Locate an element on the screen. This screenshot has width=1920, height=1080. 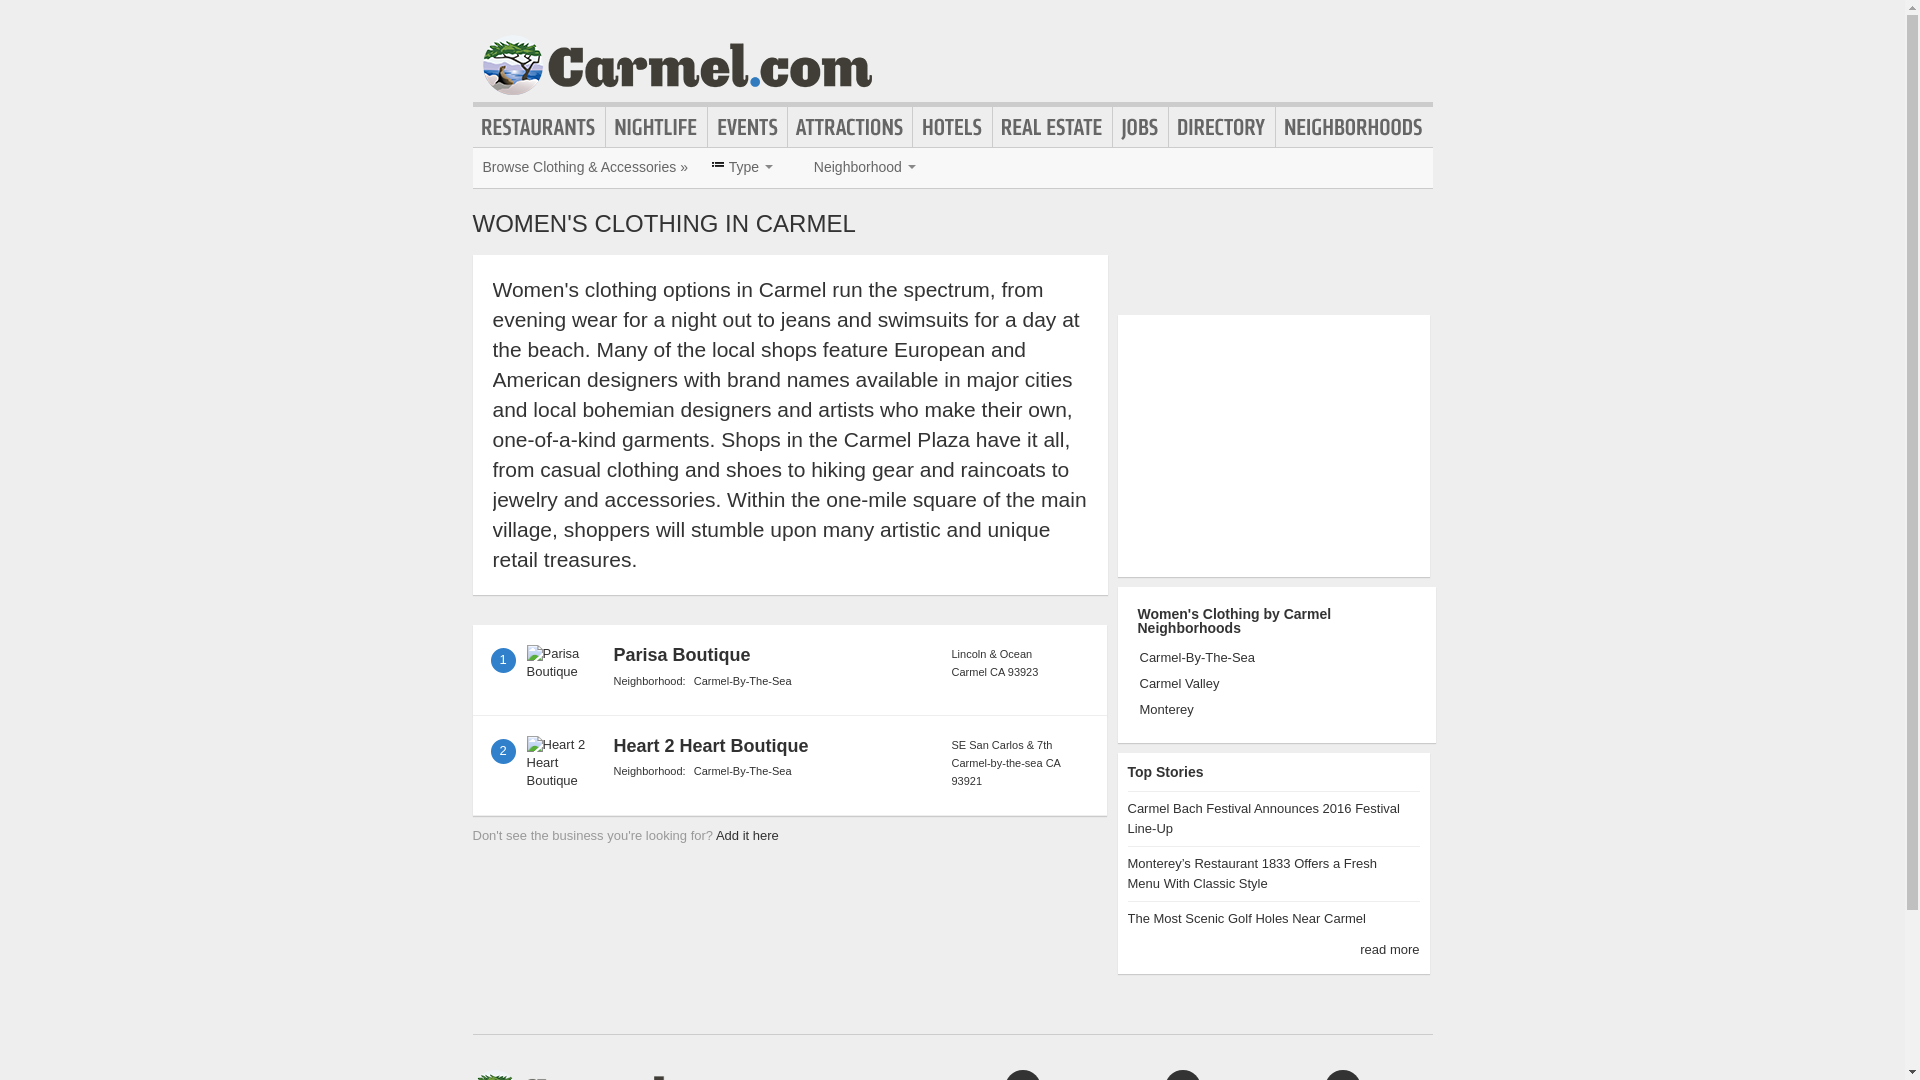
Hotels is located at coordinates (952, 127).